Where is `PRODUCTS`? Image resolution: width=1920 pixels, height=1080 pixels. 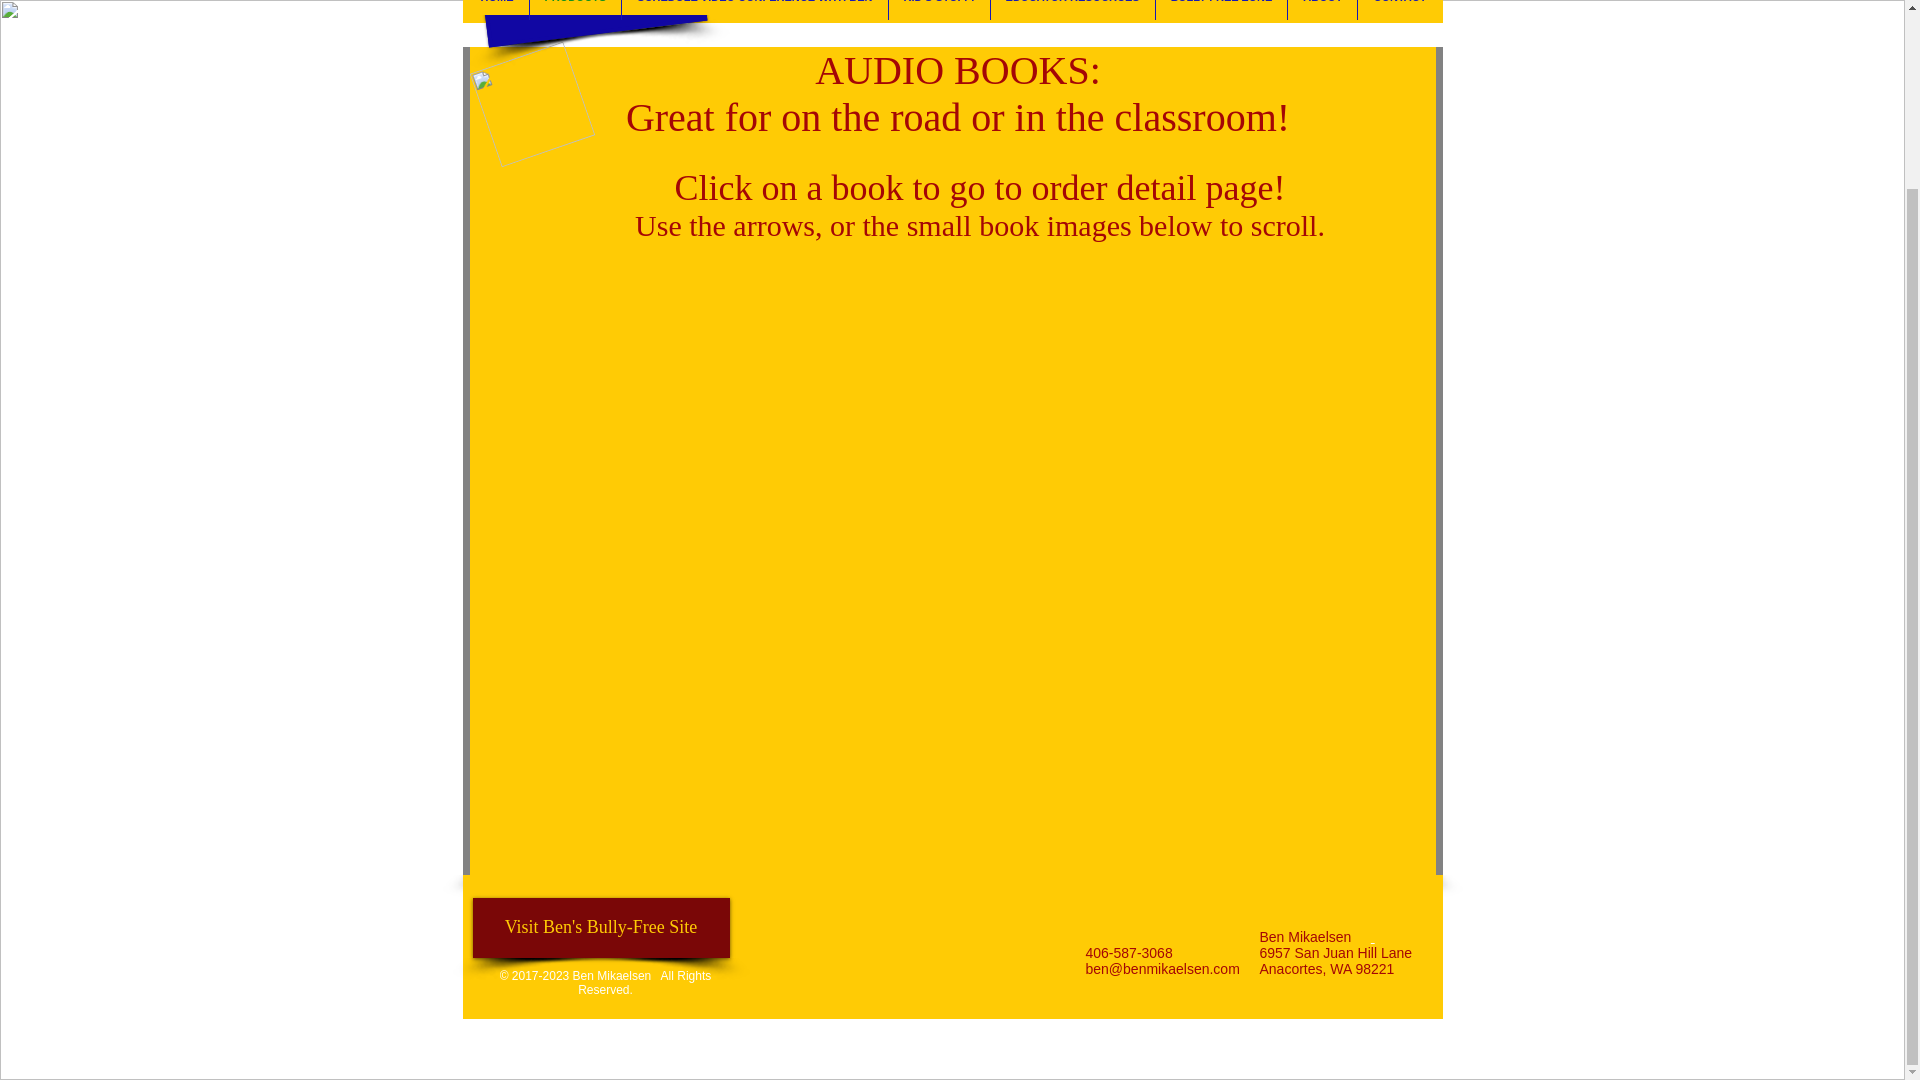 PRODUCTS is located at coordinates (576, 10).